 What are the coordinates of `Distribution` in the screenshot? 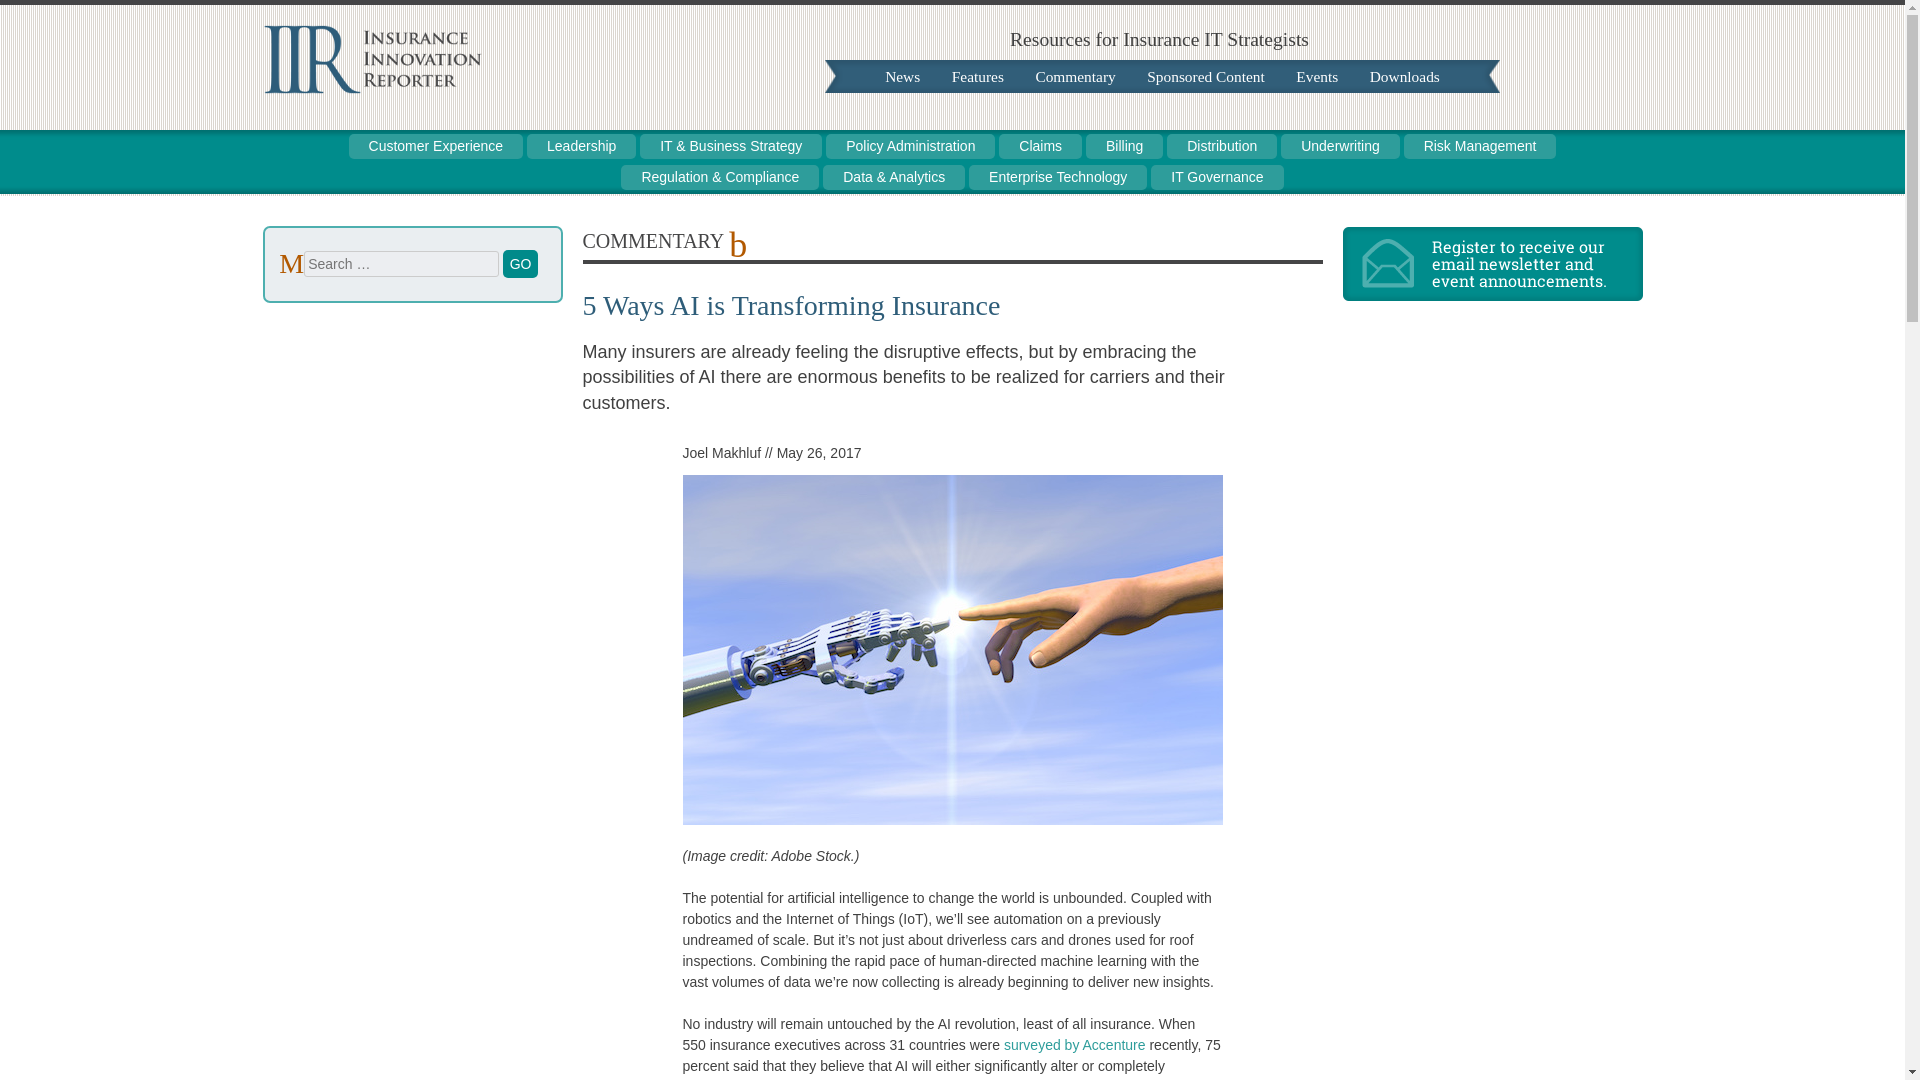 It's located at (1222, 146).